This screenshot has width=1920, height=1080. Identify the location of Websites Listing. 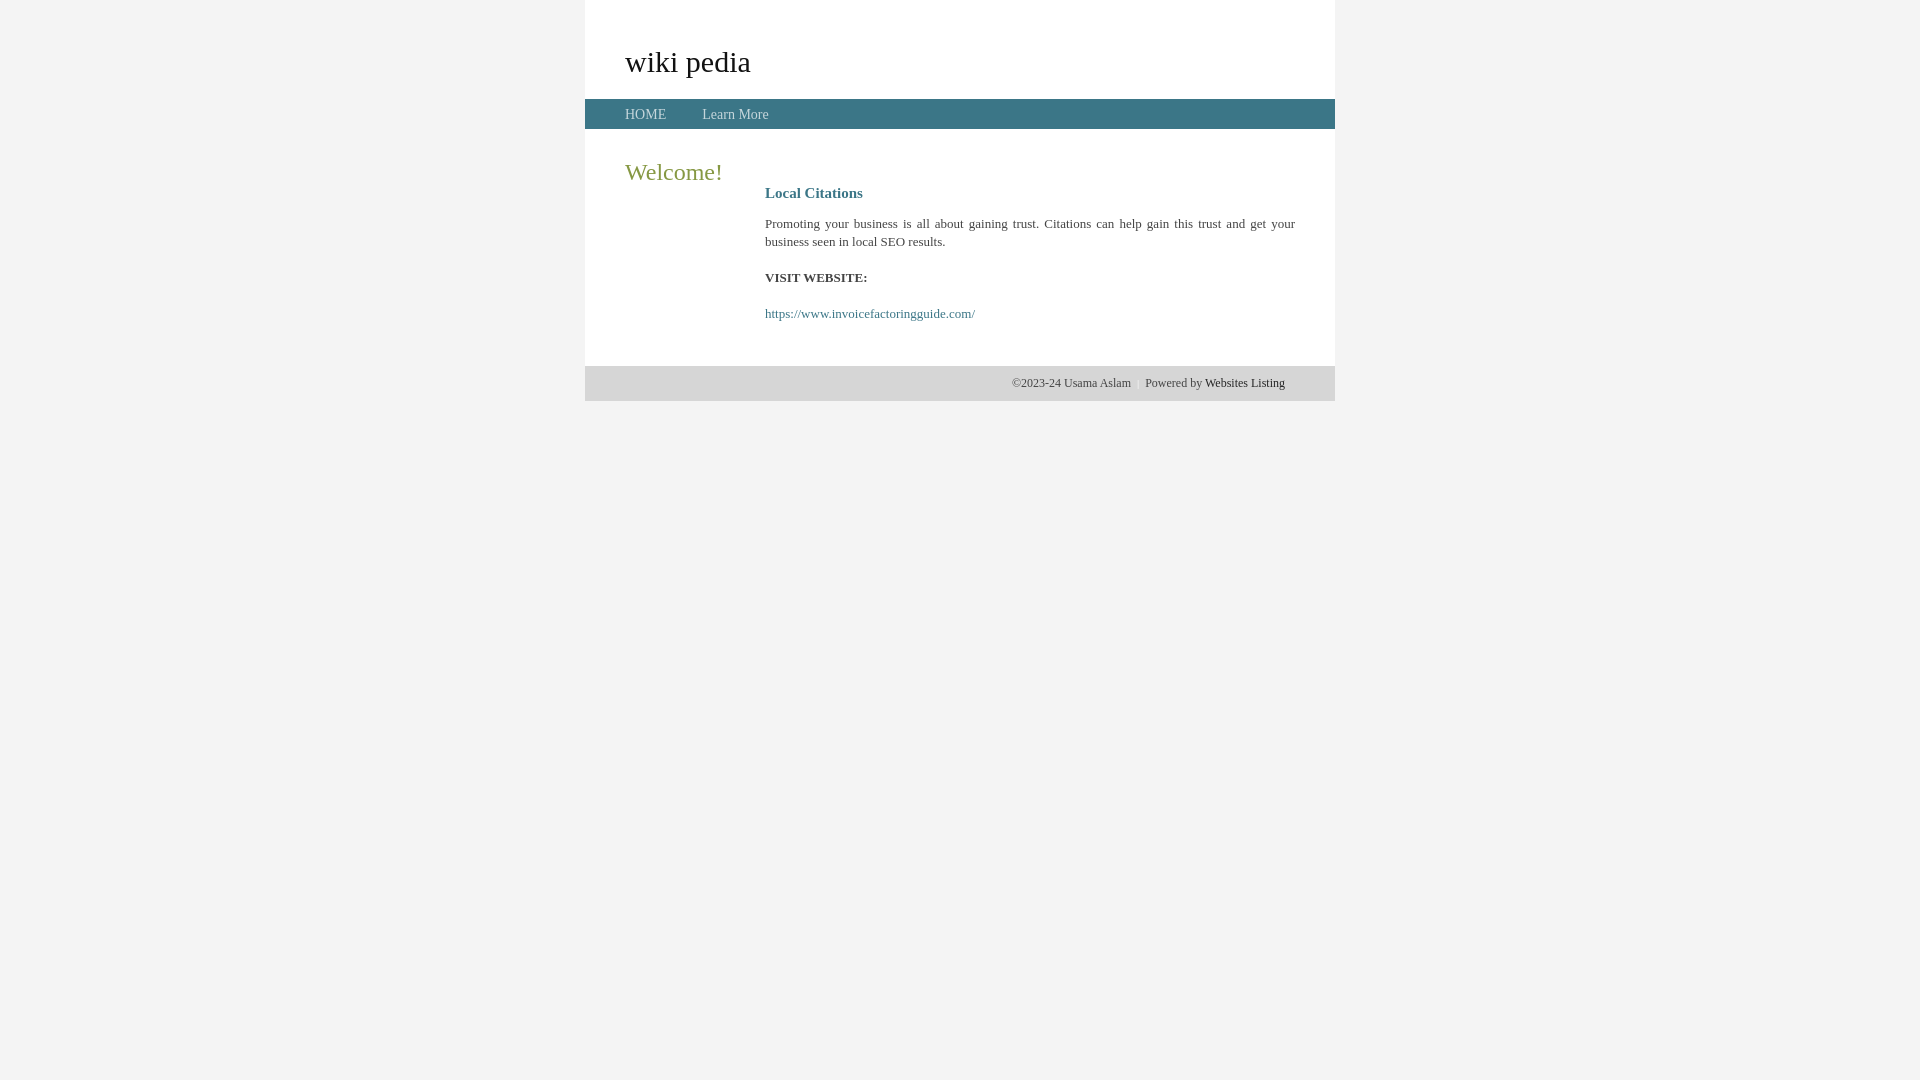
(1245, 383).